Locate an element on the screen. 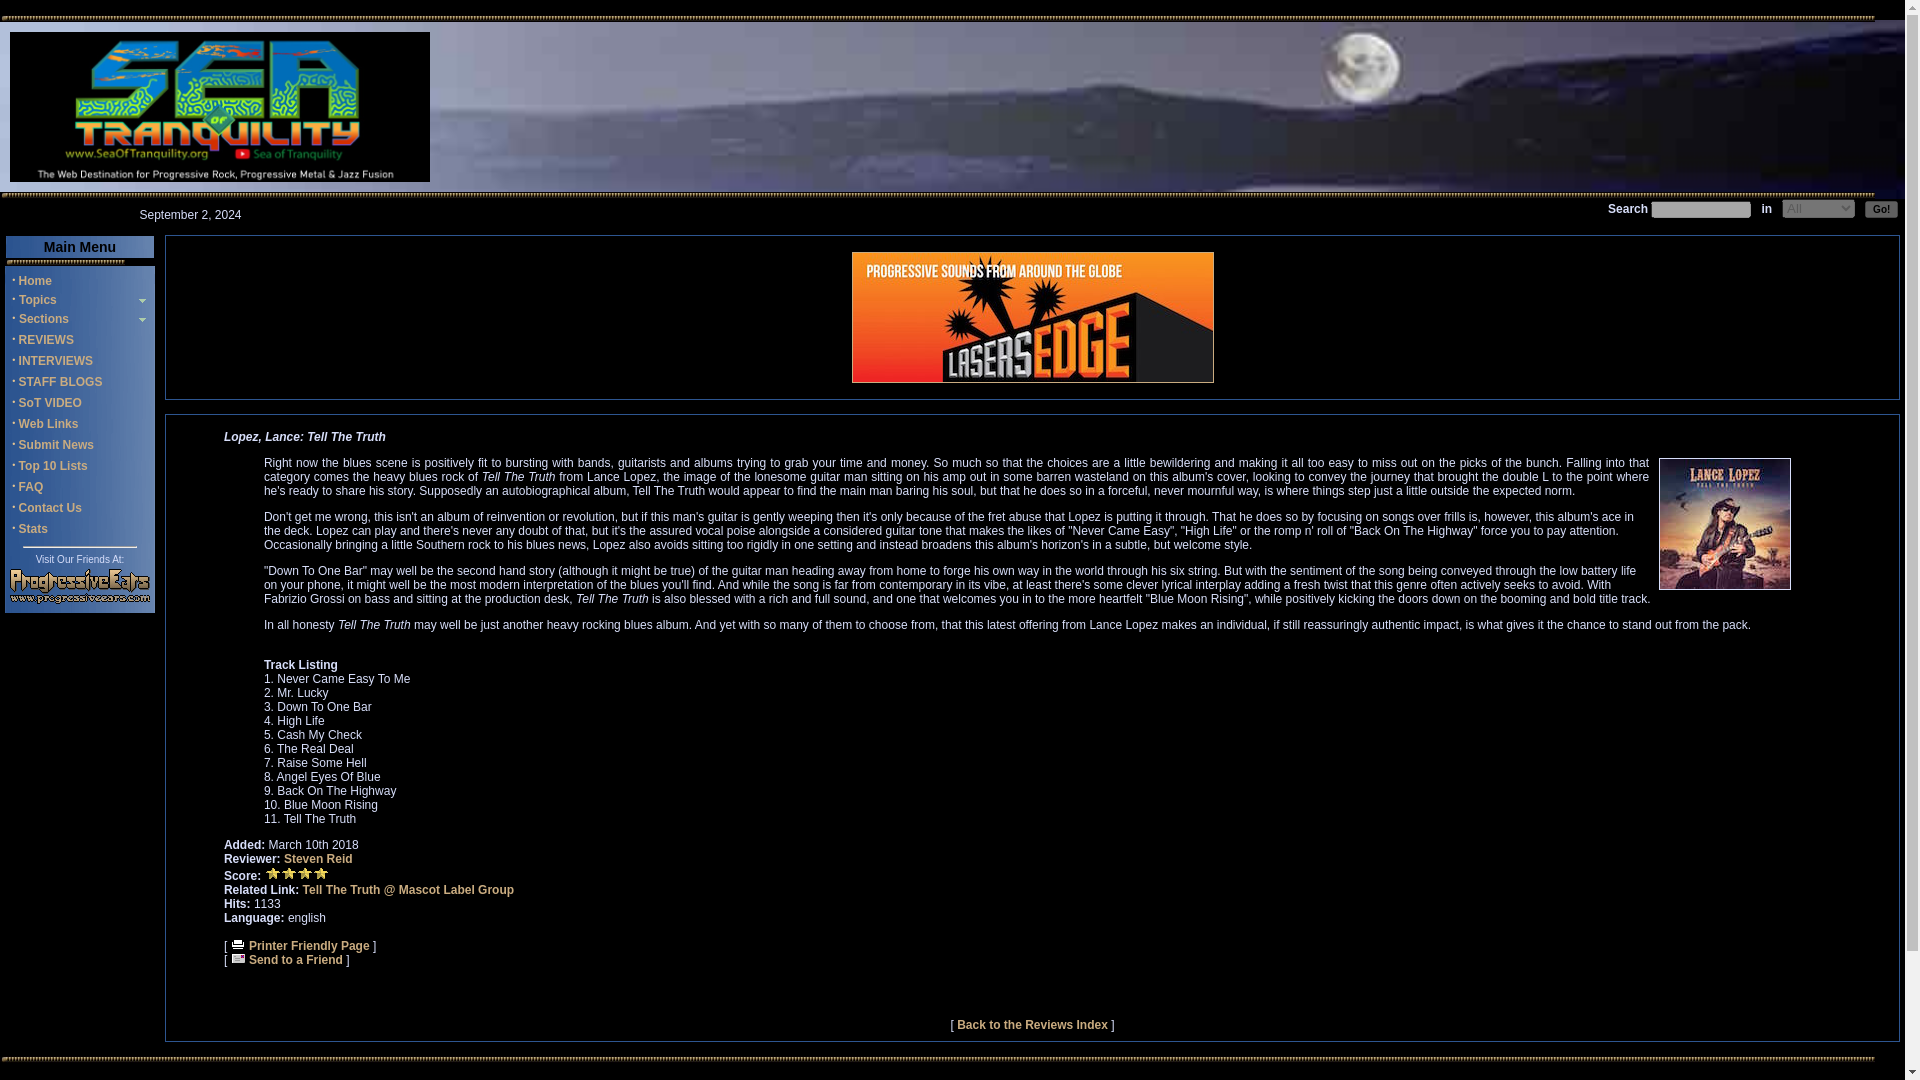 This screenshot has width=1920, height=1080. Back to the Reviews Index is located at coordinates (1032, 1025).